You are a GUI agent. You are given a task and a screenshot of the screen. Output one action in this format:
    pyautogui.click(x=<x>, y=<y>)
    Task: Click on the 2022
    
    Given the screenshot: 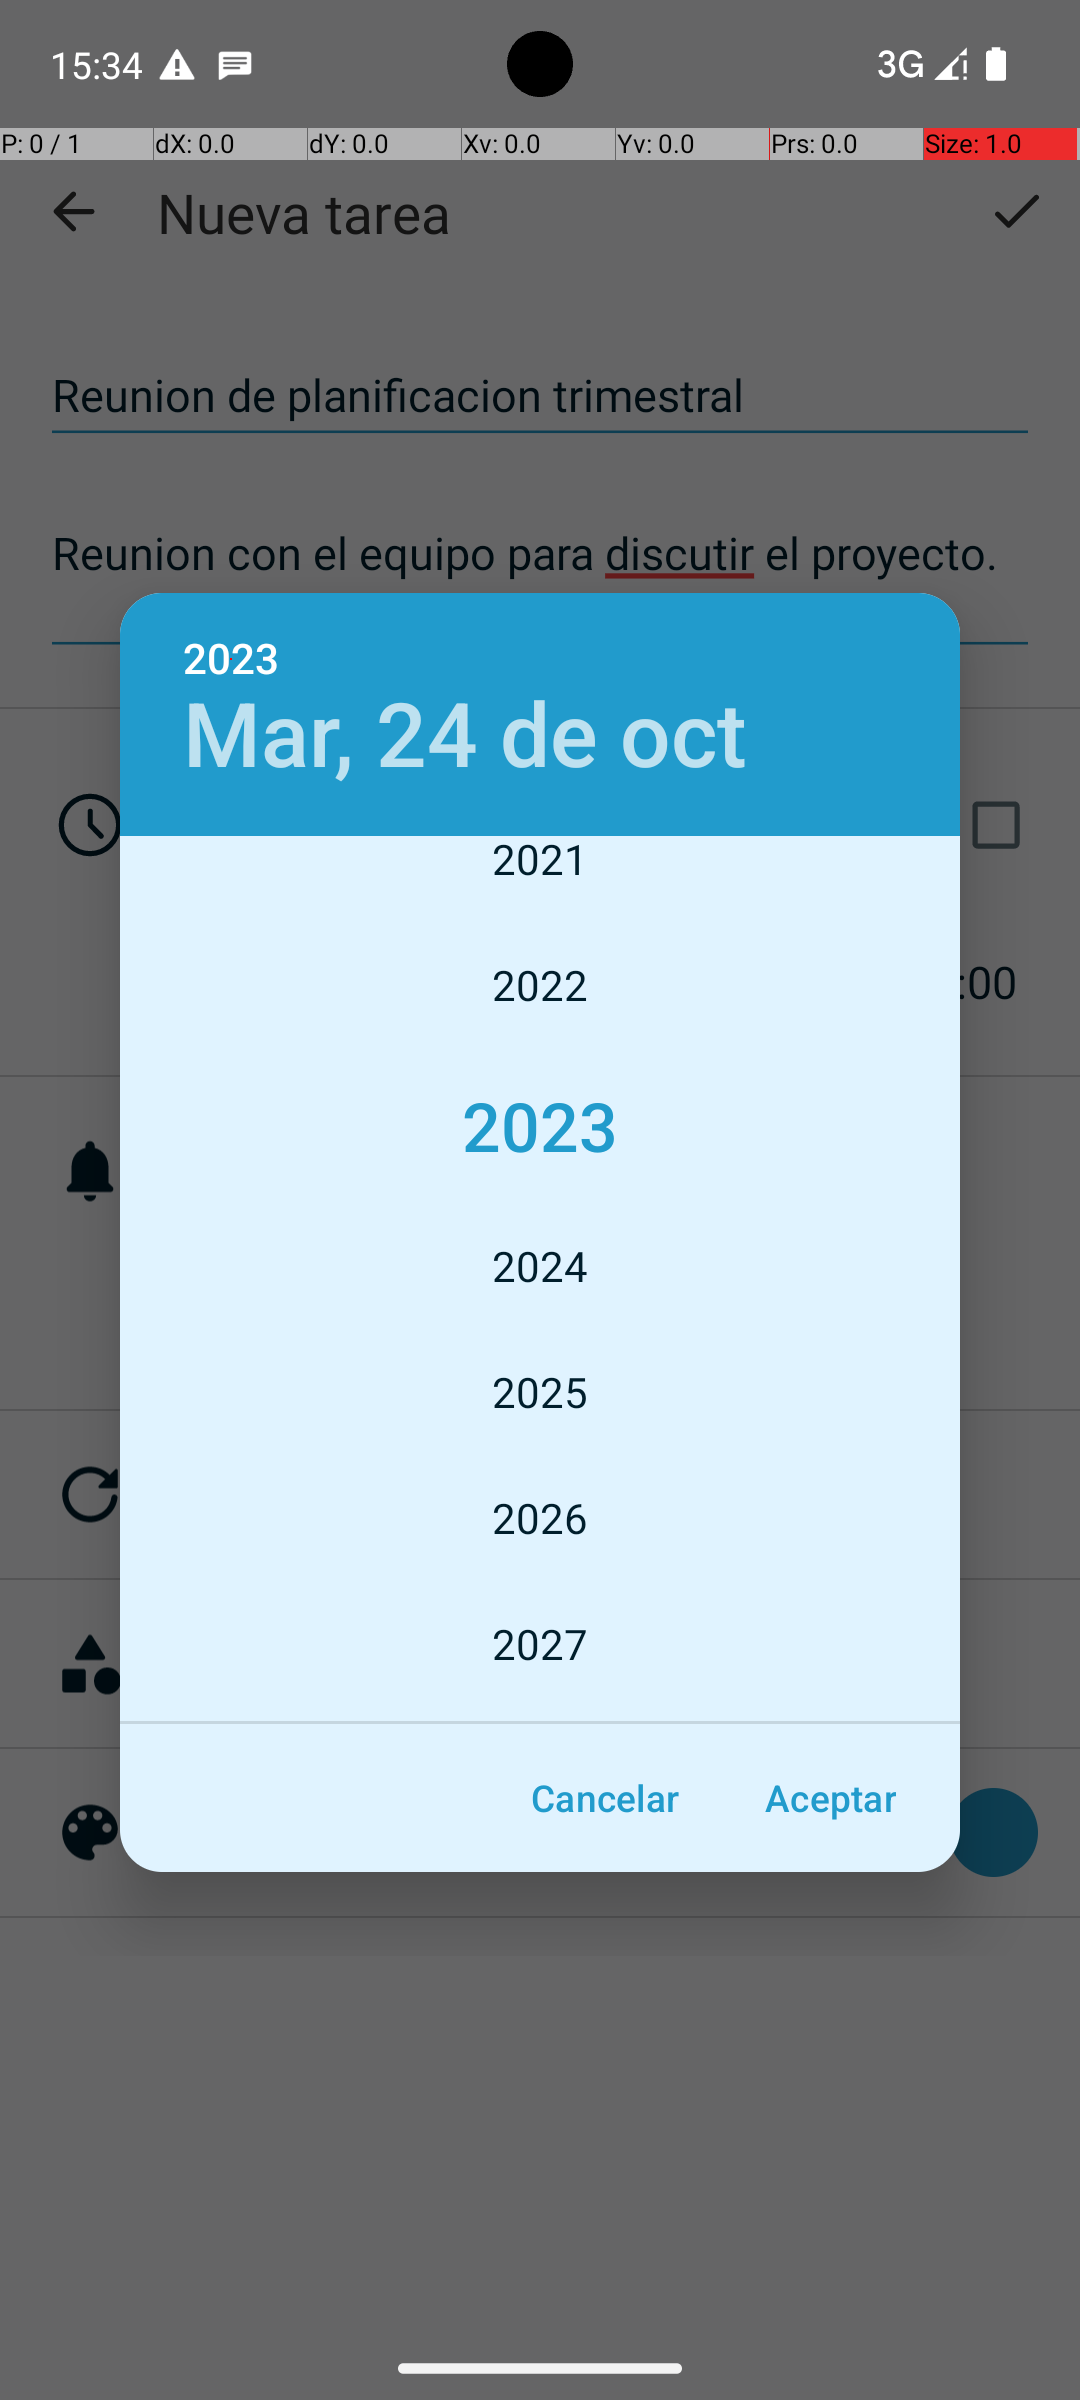 What is the action you would take?
    pyautogui.click(x=540, y=985)
    